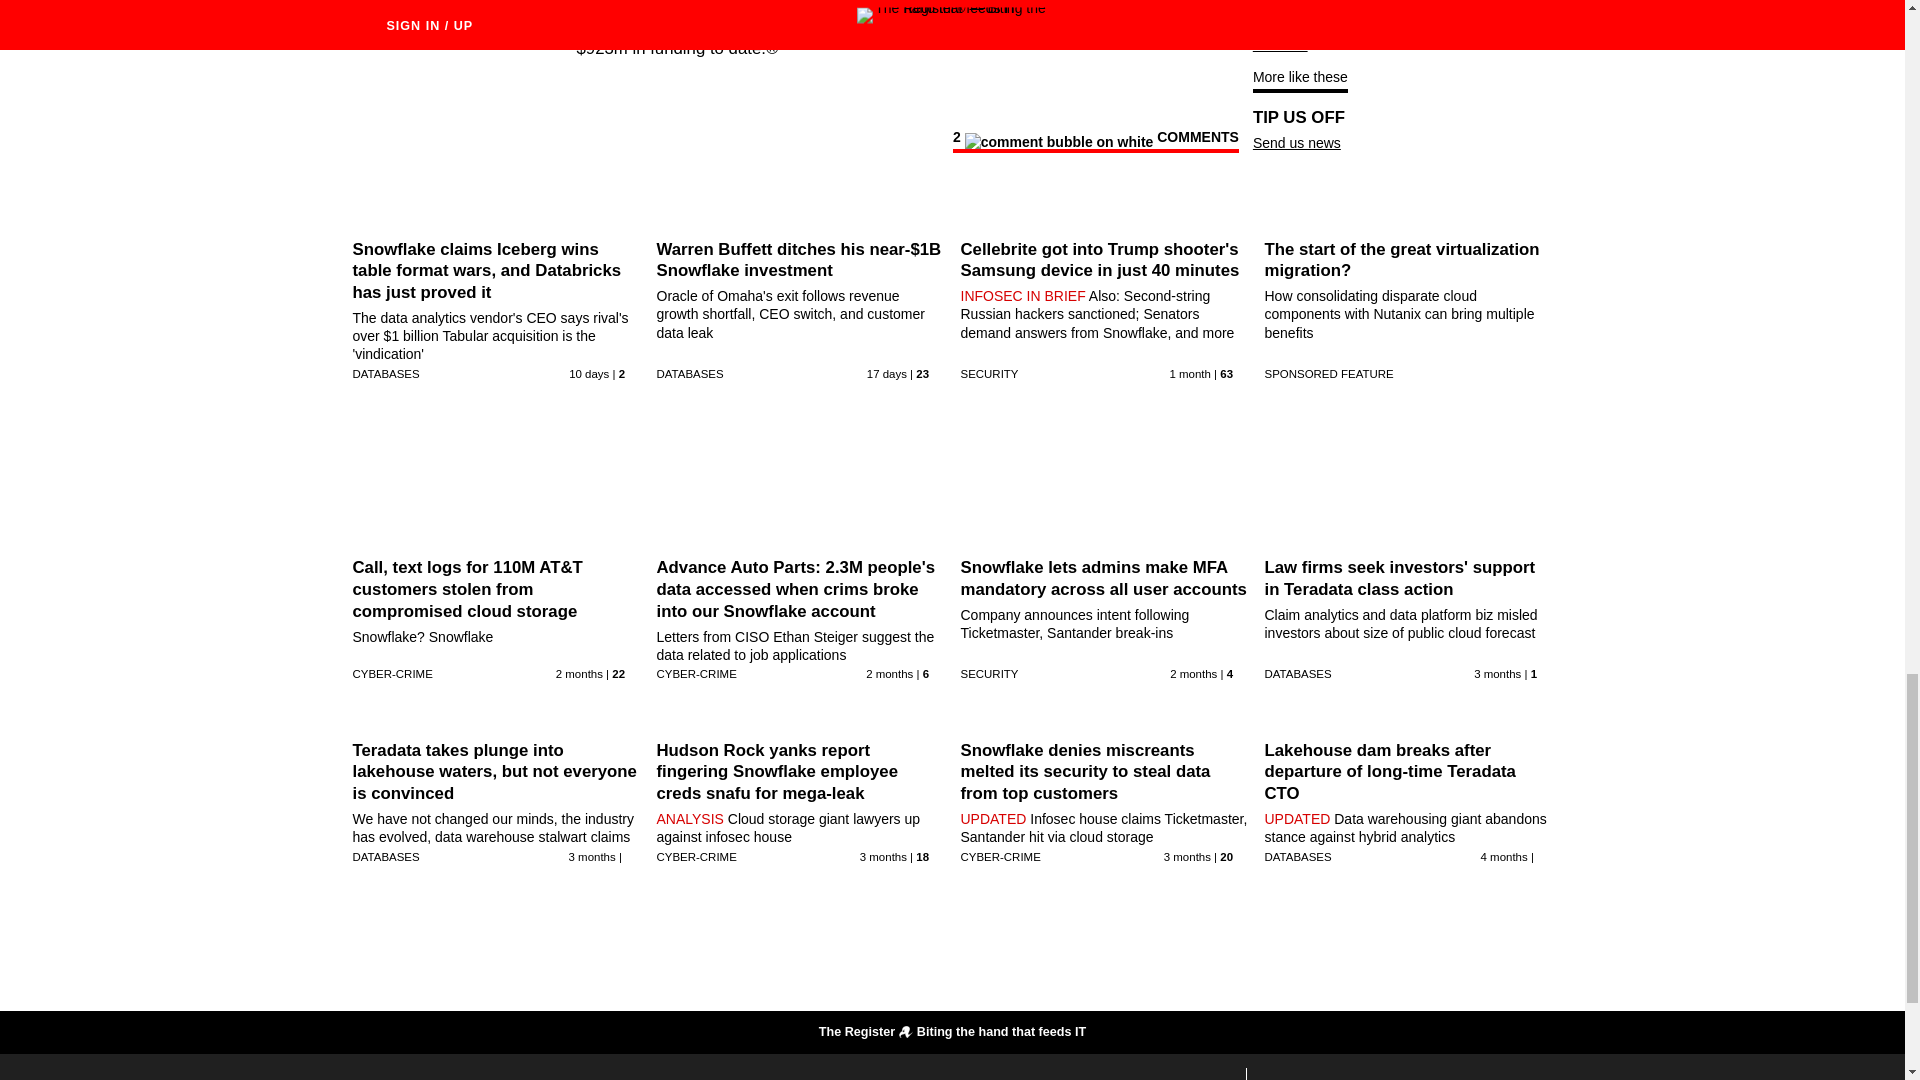 The height and width of the screenshot is (1080, 1920). I want to click on 22 Aug 2024 23:45, so click(588, 374).